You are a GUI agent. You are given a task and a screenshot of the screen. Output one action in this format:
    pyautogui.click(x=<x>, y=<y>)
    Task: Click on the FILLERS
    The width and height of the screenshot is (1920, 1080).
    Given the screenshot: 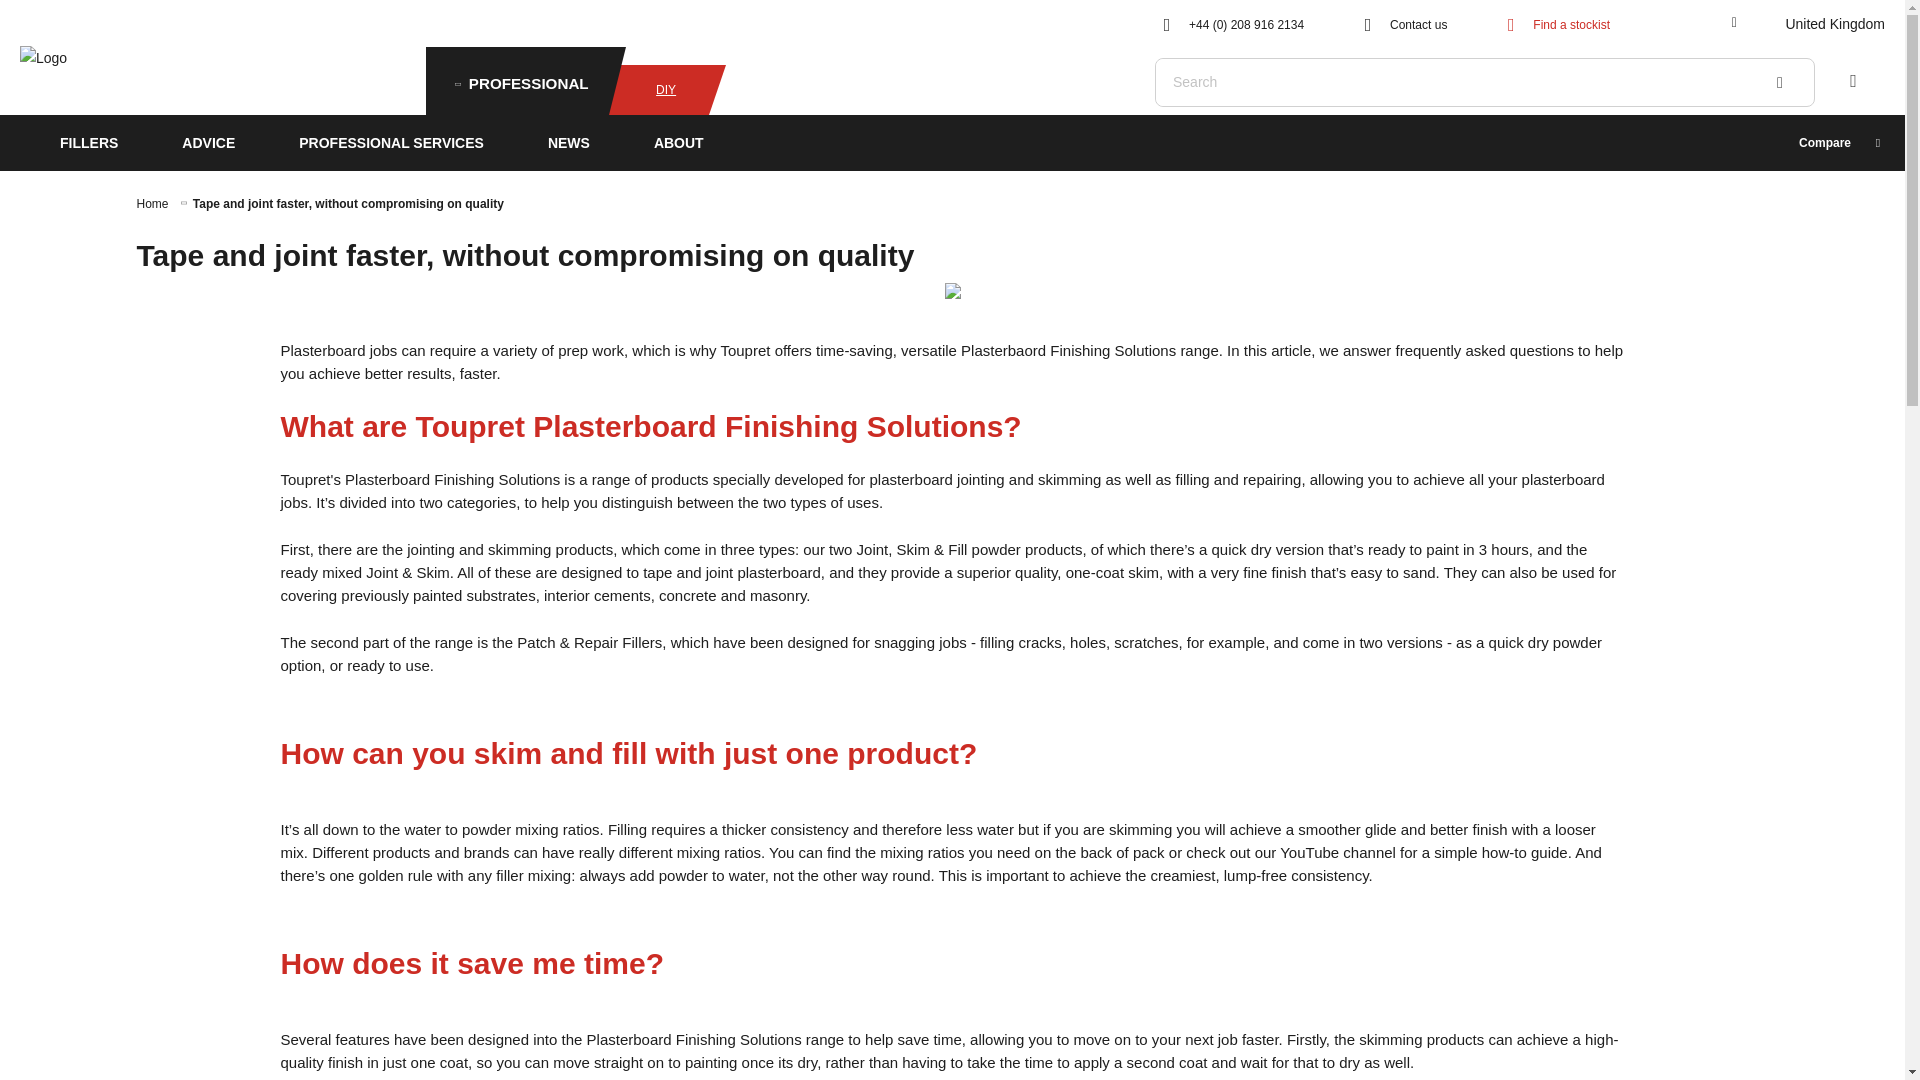 What is the action you would take?
    pyautogui.click(x=74, y=142)
    